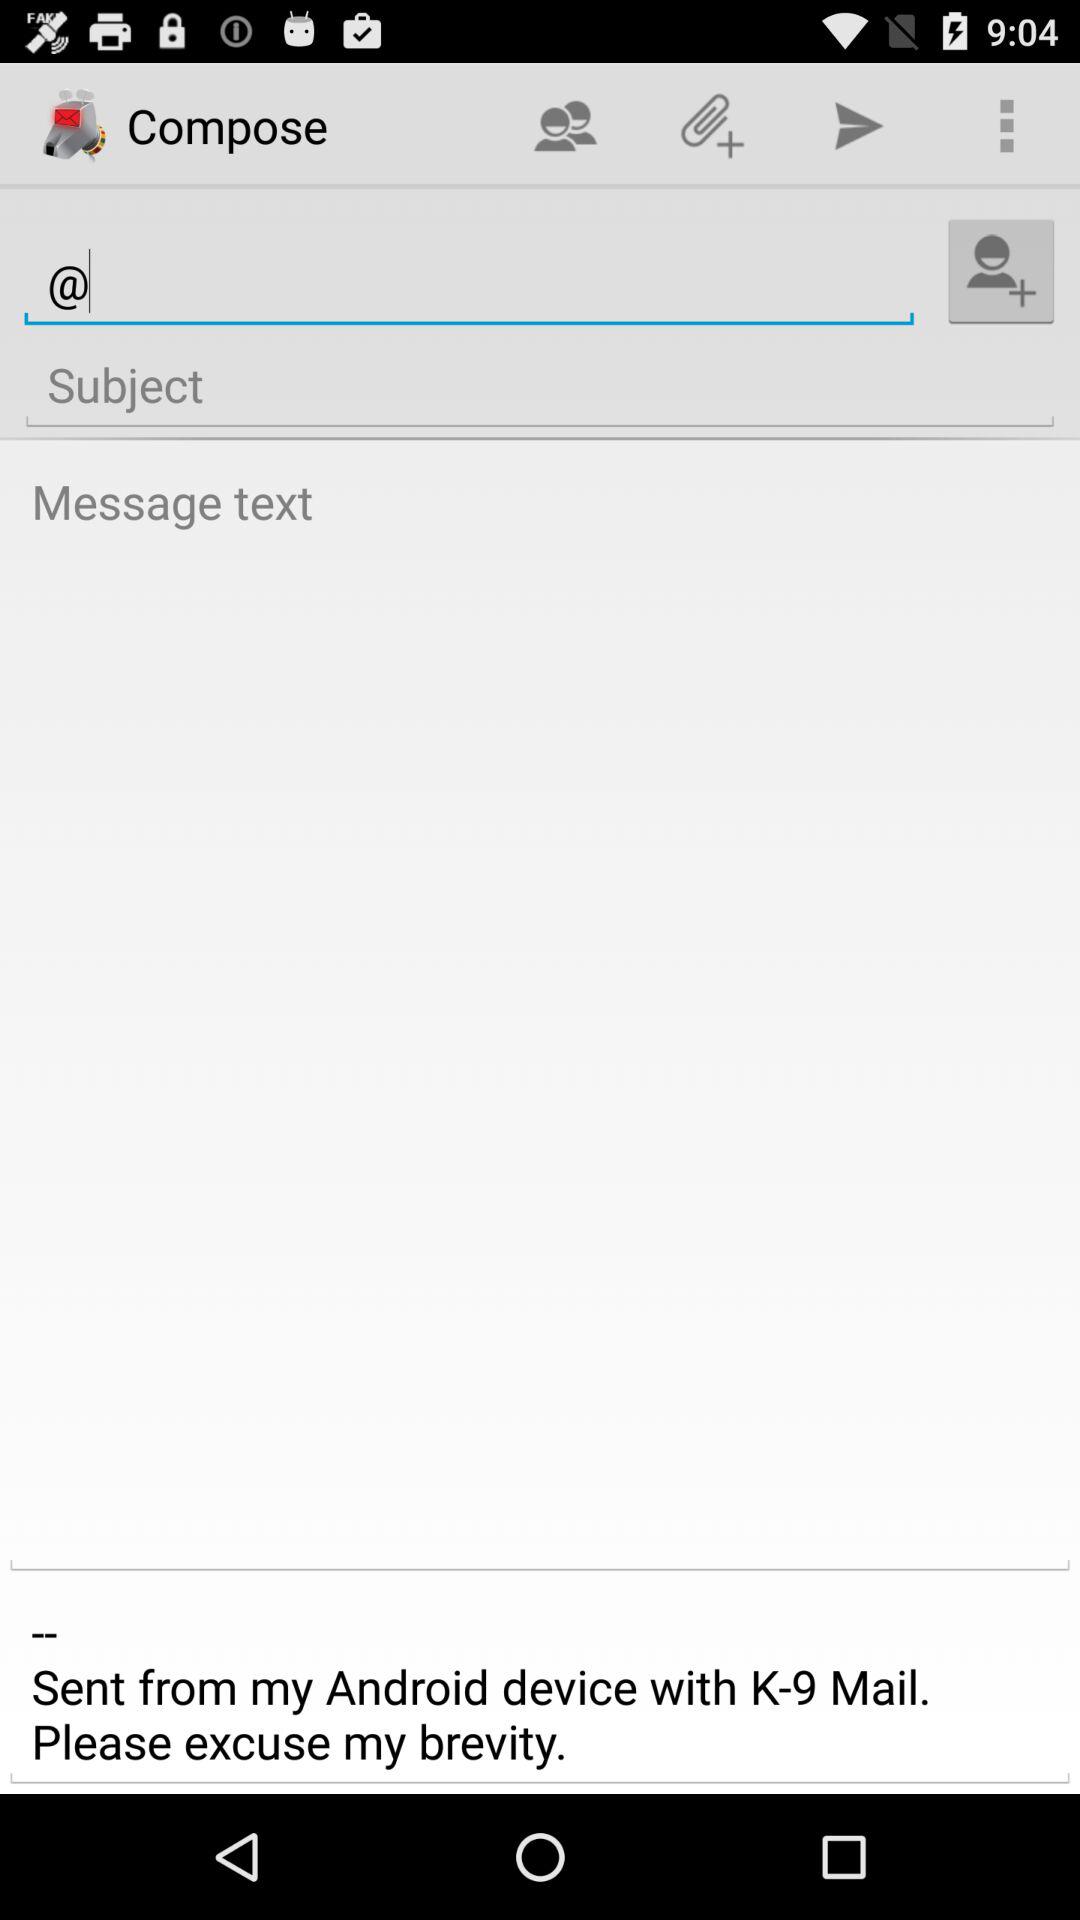 Image resolution: width=1080 pixels, height=1920 pixels. Describe the element at coordinates (565, 126) in the screenshot. I see `turn on the app next to the compose icon` at that location.